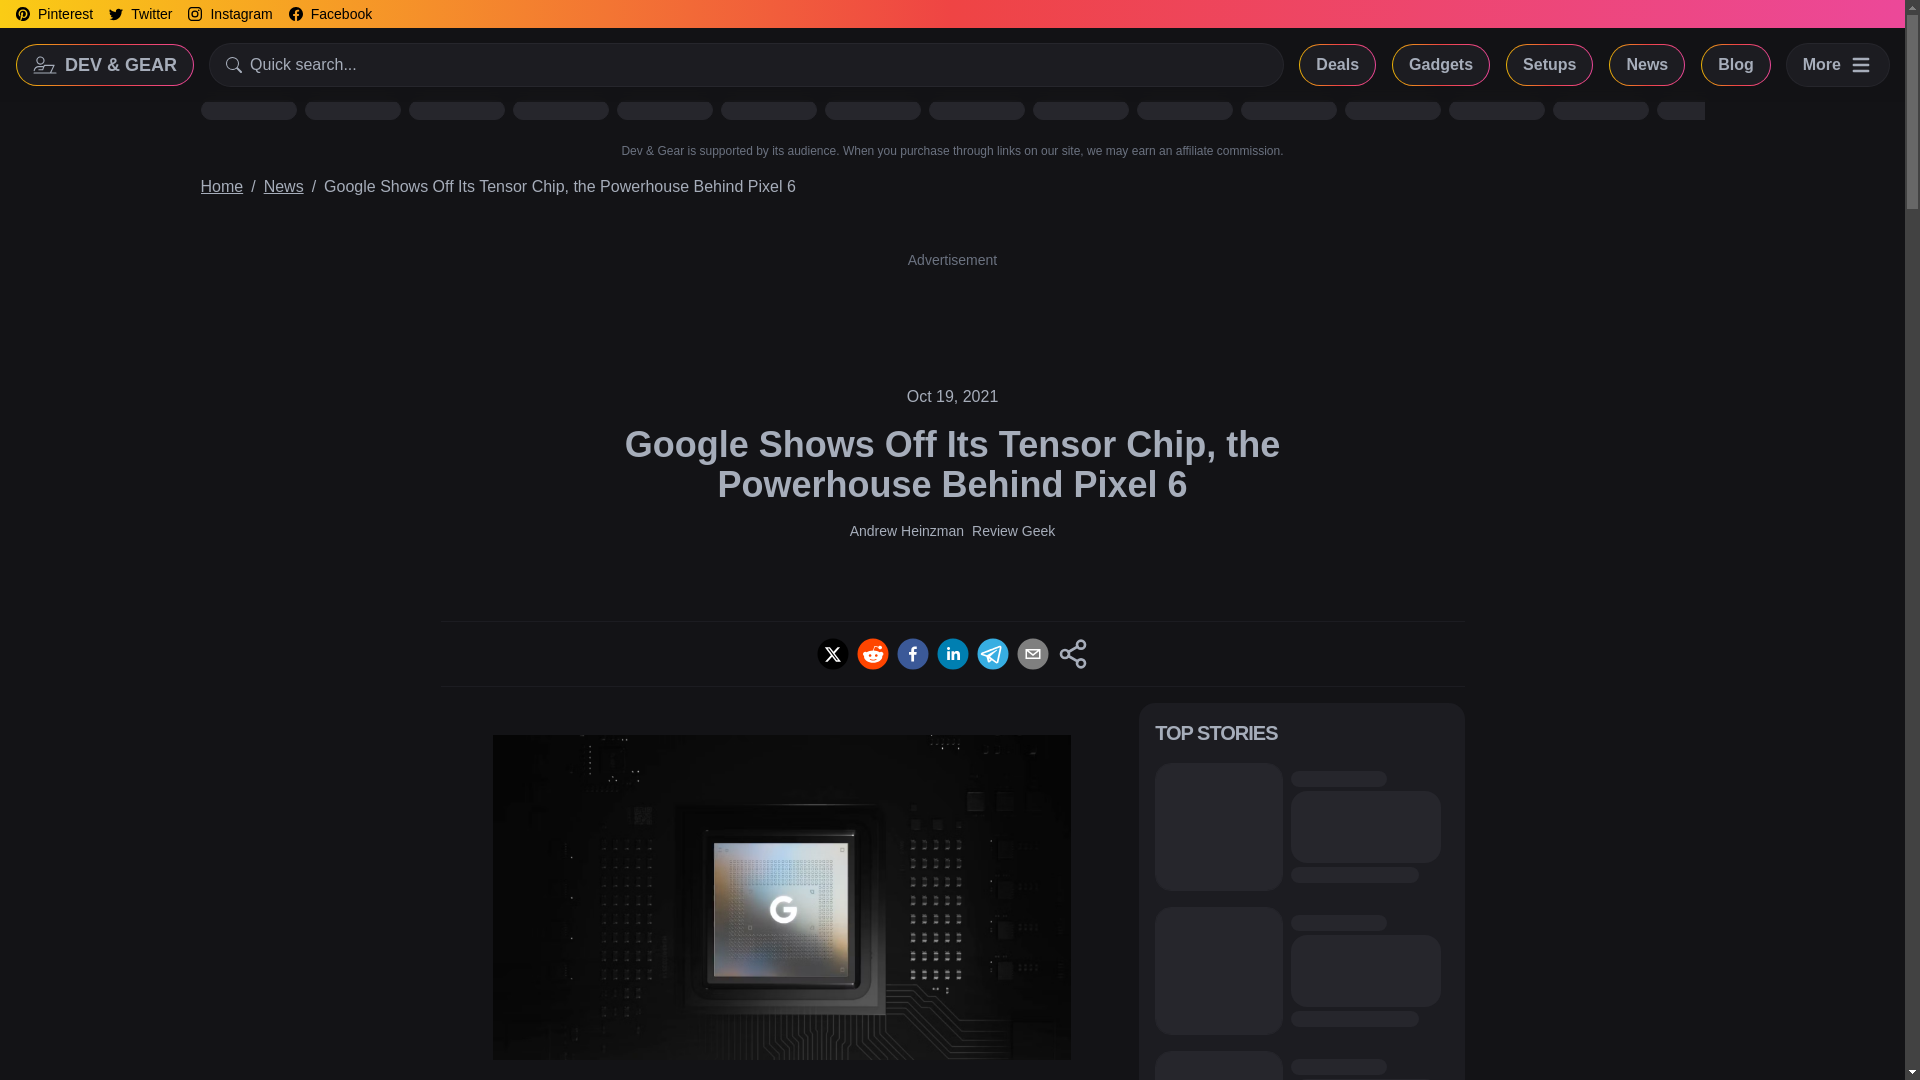 Image resolution: width=1920 pixels, height=1080 pixels. What do you see at coordinates (284, 186) in the screenshot?
I see `News` at bounding box center [284, 186].